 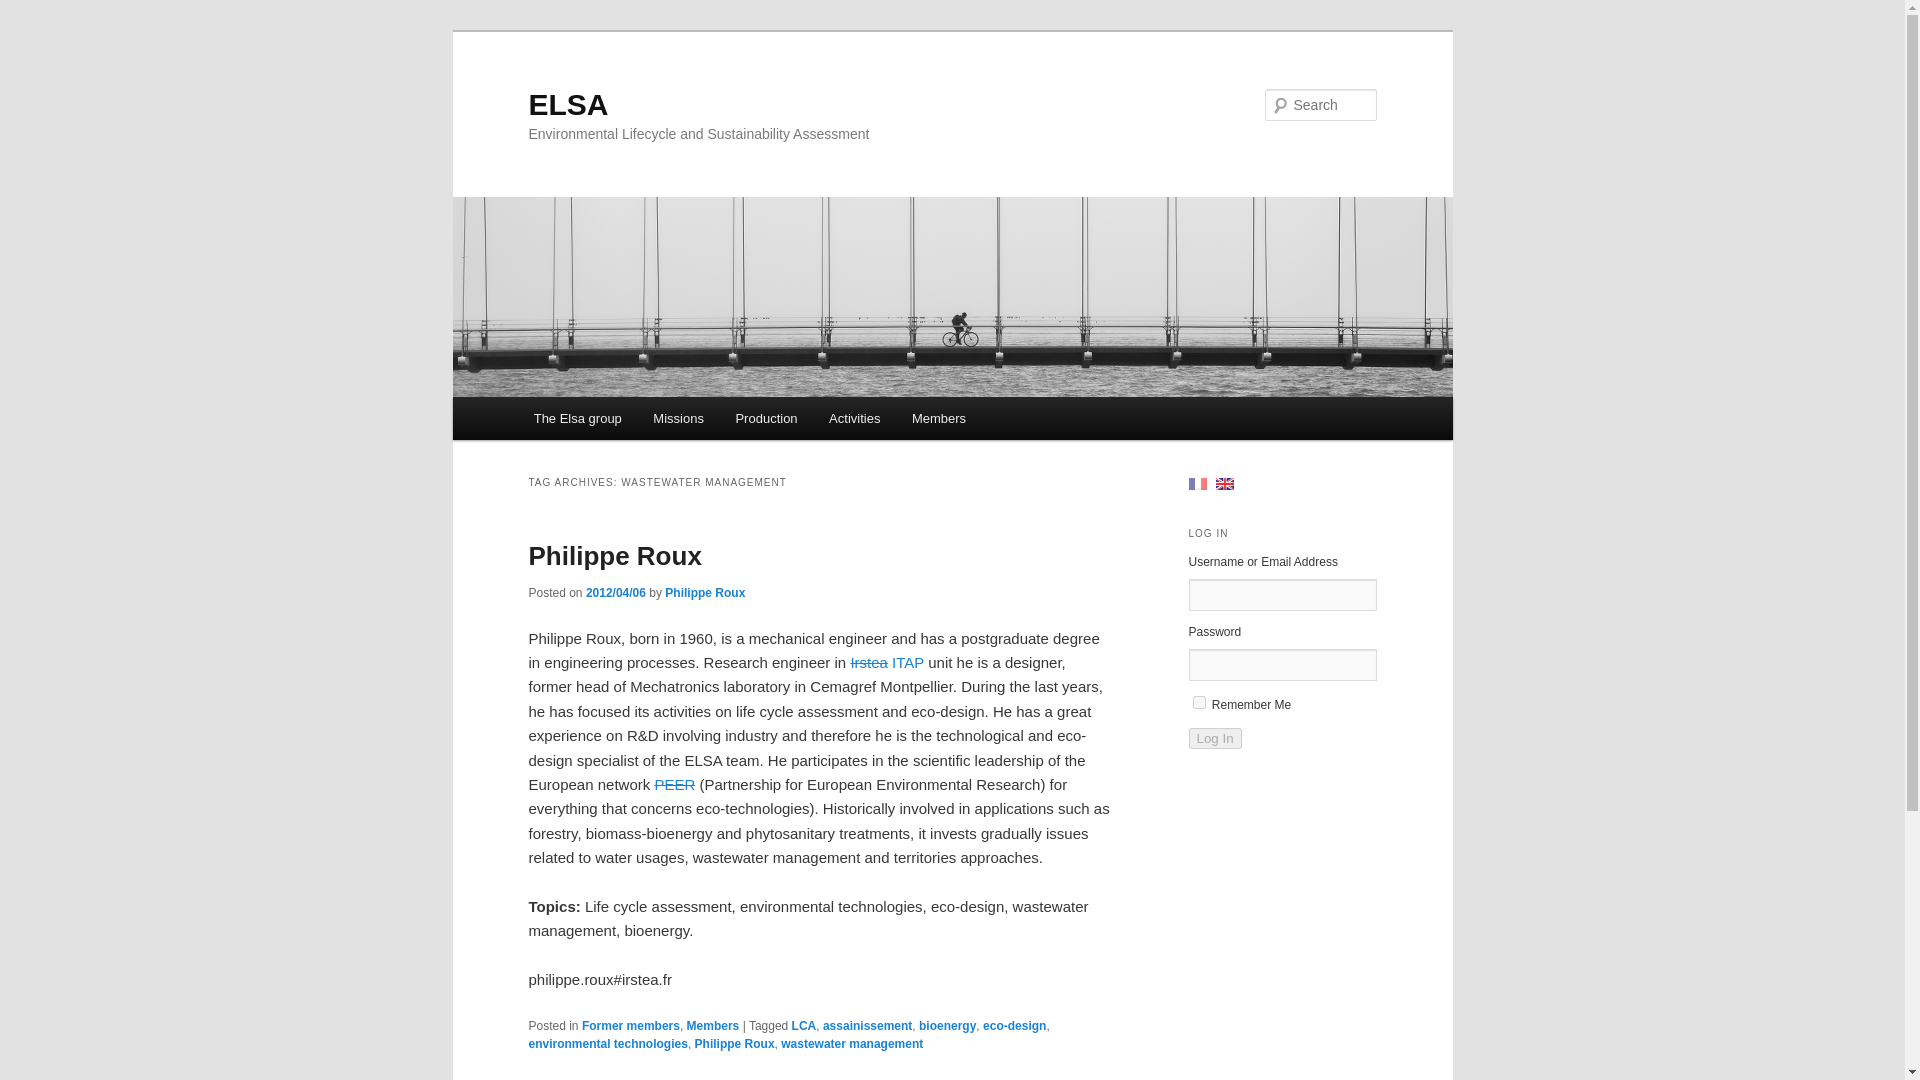 What do you see at coordinates (868, 662) in the screenshot?
I see `Irstea` at bounding box center [868, 662].